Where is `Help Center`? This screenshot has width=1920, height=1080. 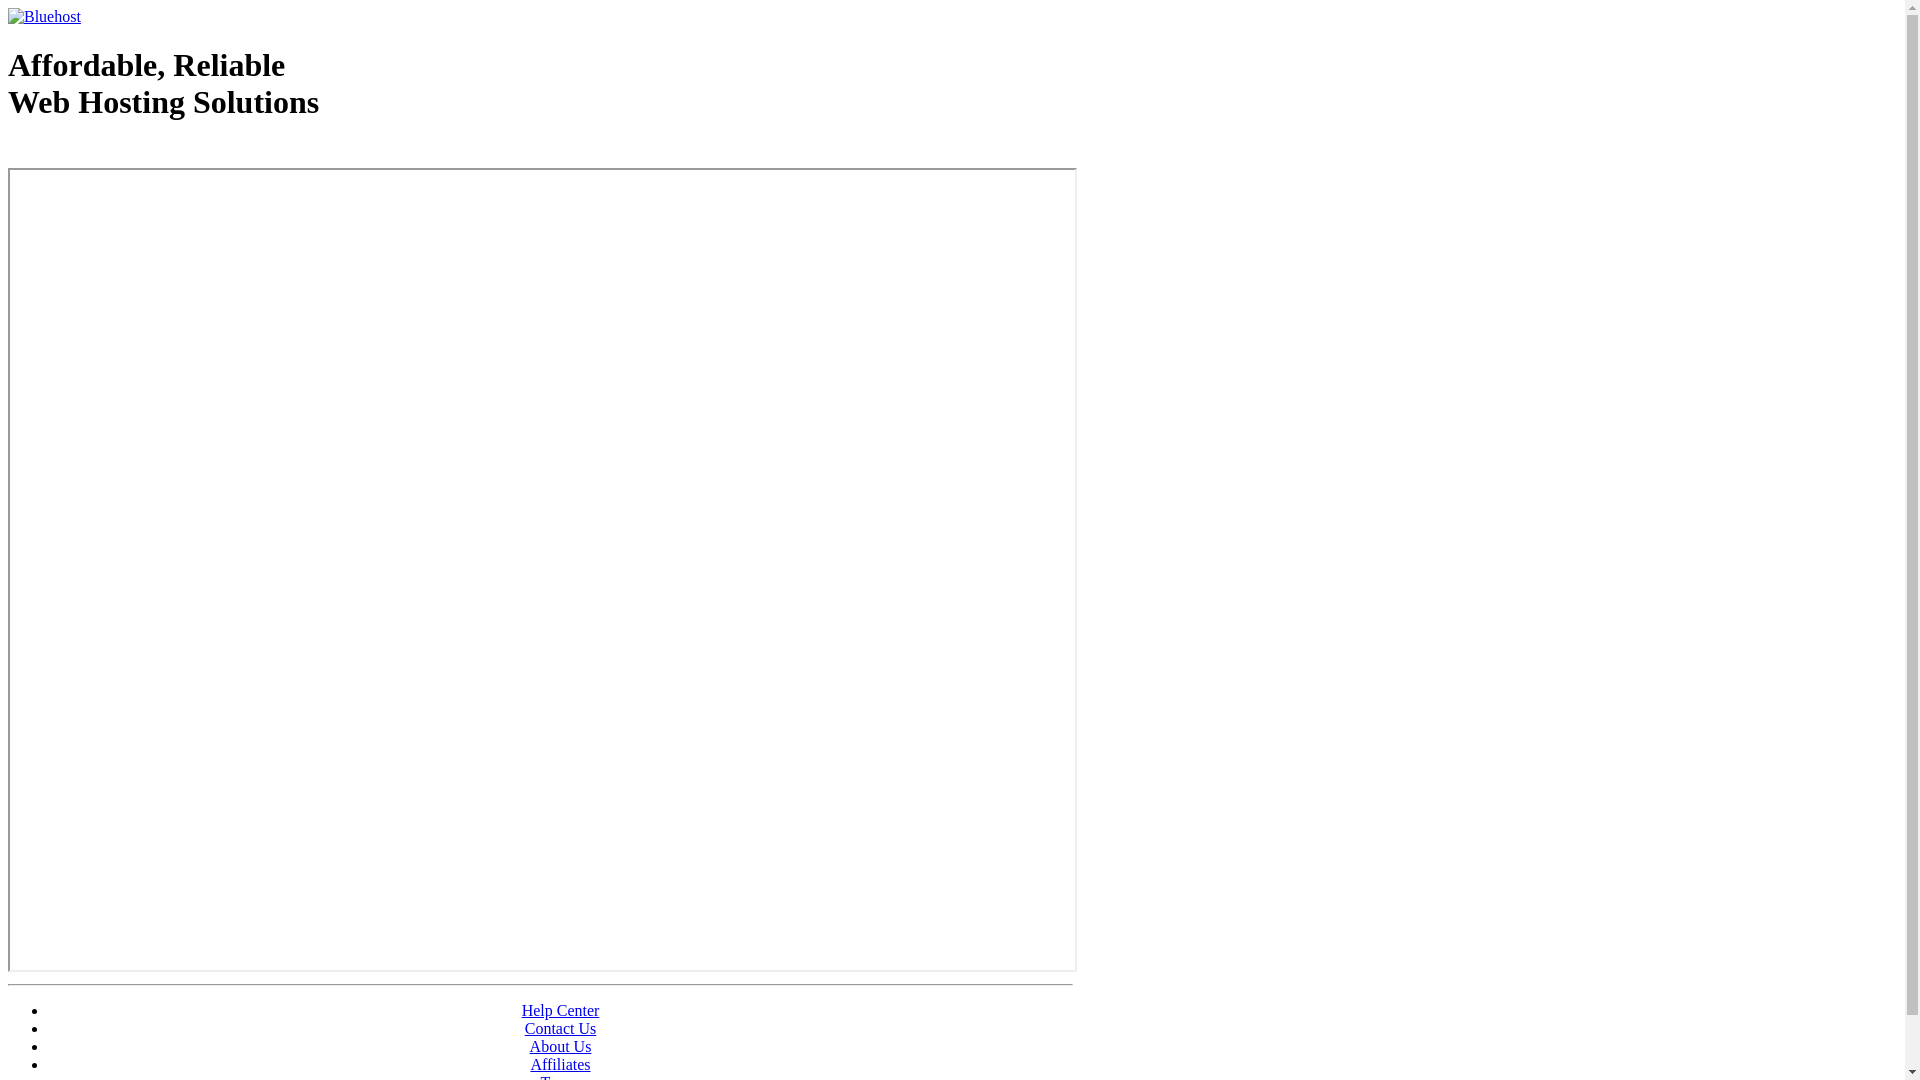 Help Center is located at coordinates (561, 1010).